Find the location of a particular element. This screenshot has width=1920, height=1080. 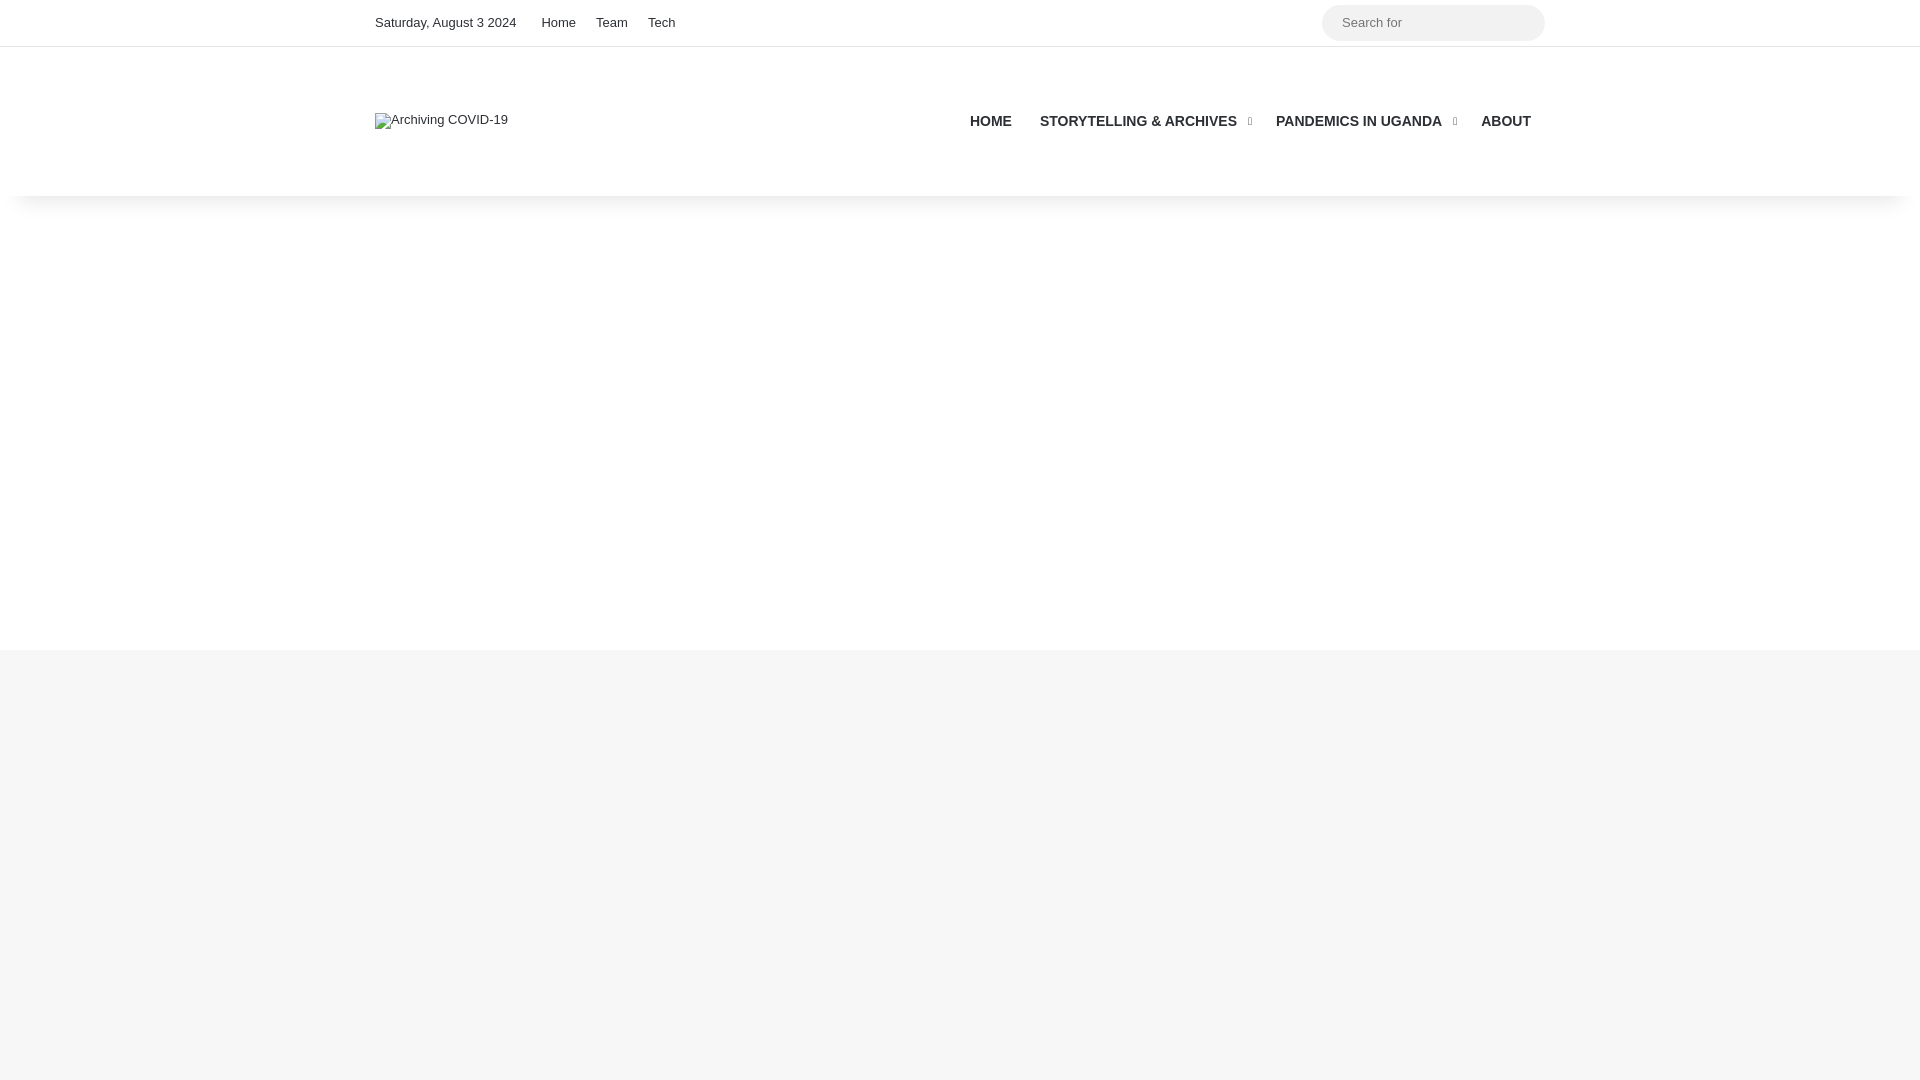

Tech is located at coordinates (661, 23).